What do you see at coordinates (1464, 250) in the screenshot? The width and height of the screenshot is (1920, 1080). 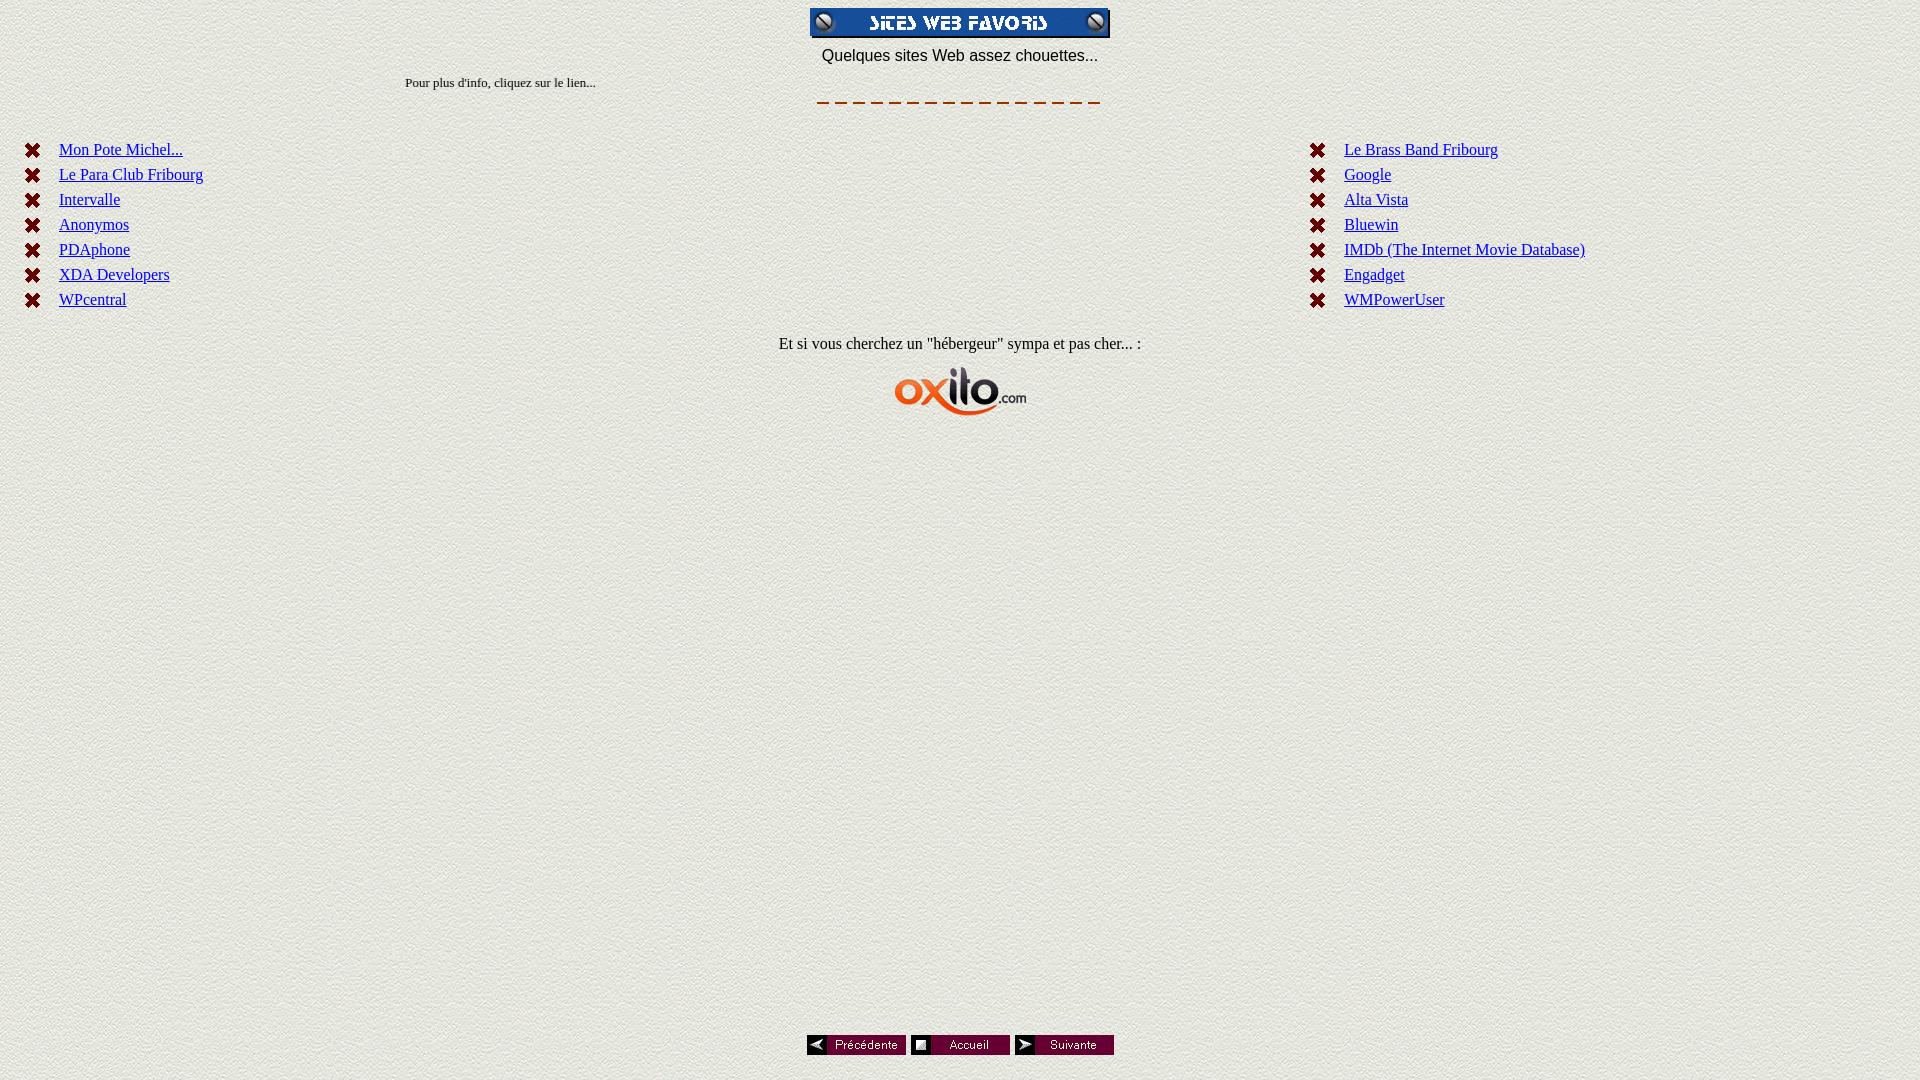 I see `IMDb (The Internet Movie Database)` at bounding box center [1464, 250].